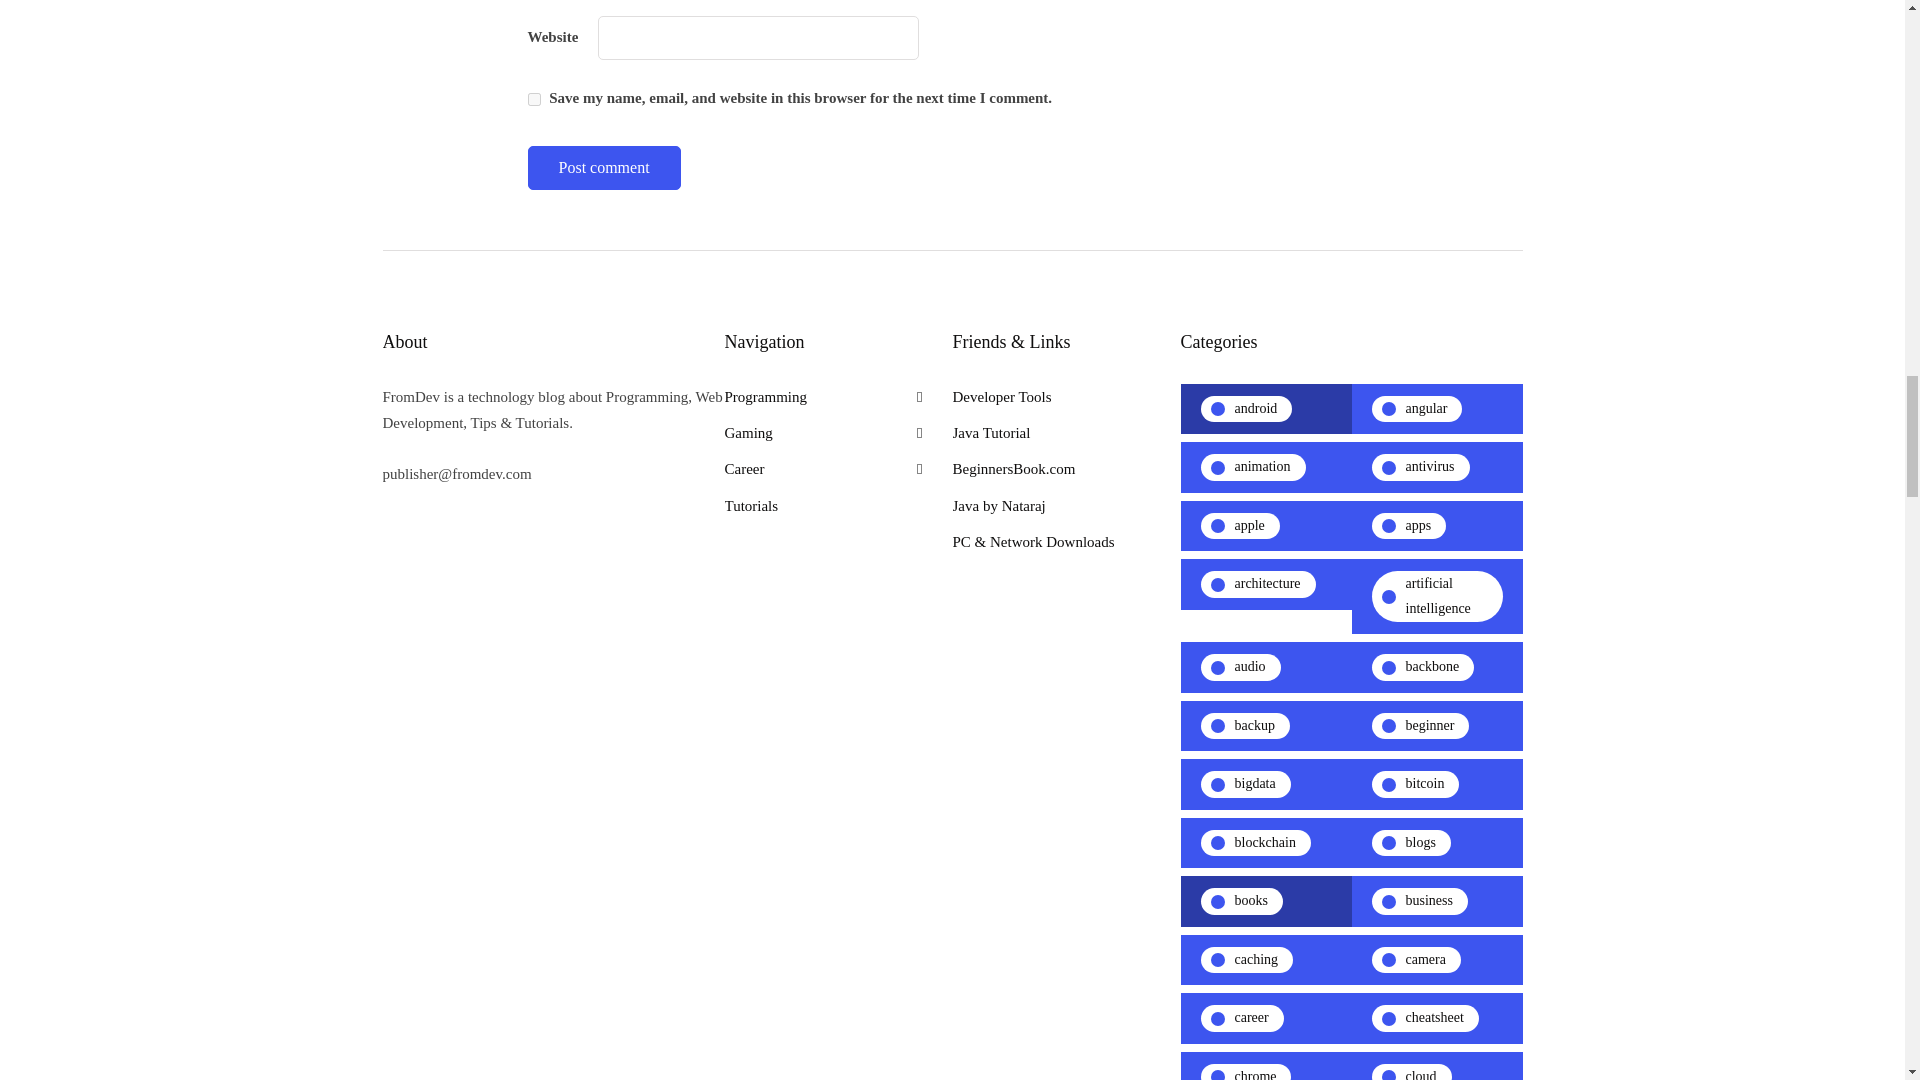  I want to click on Post comment, so click(604, 168).